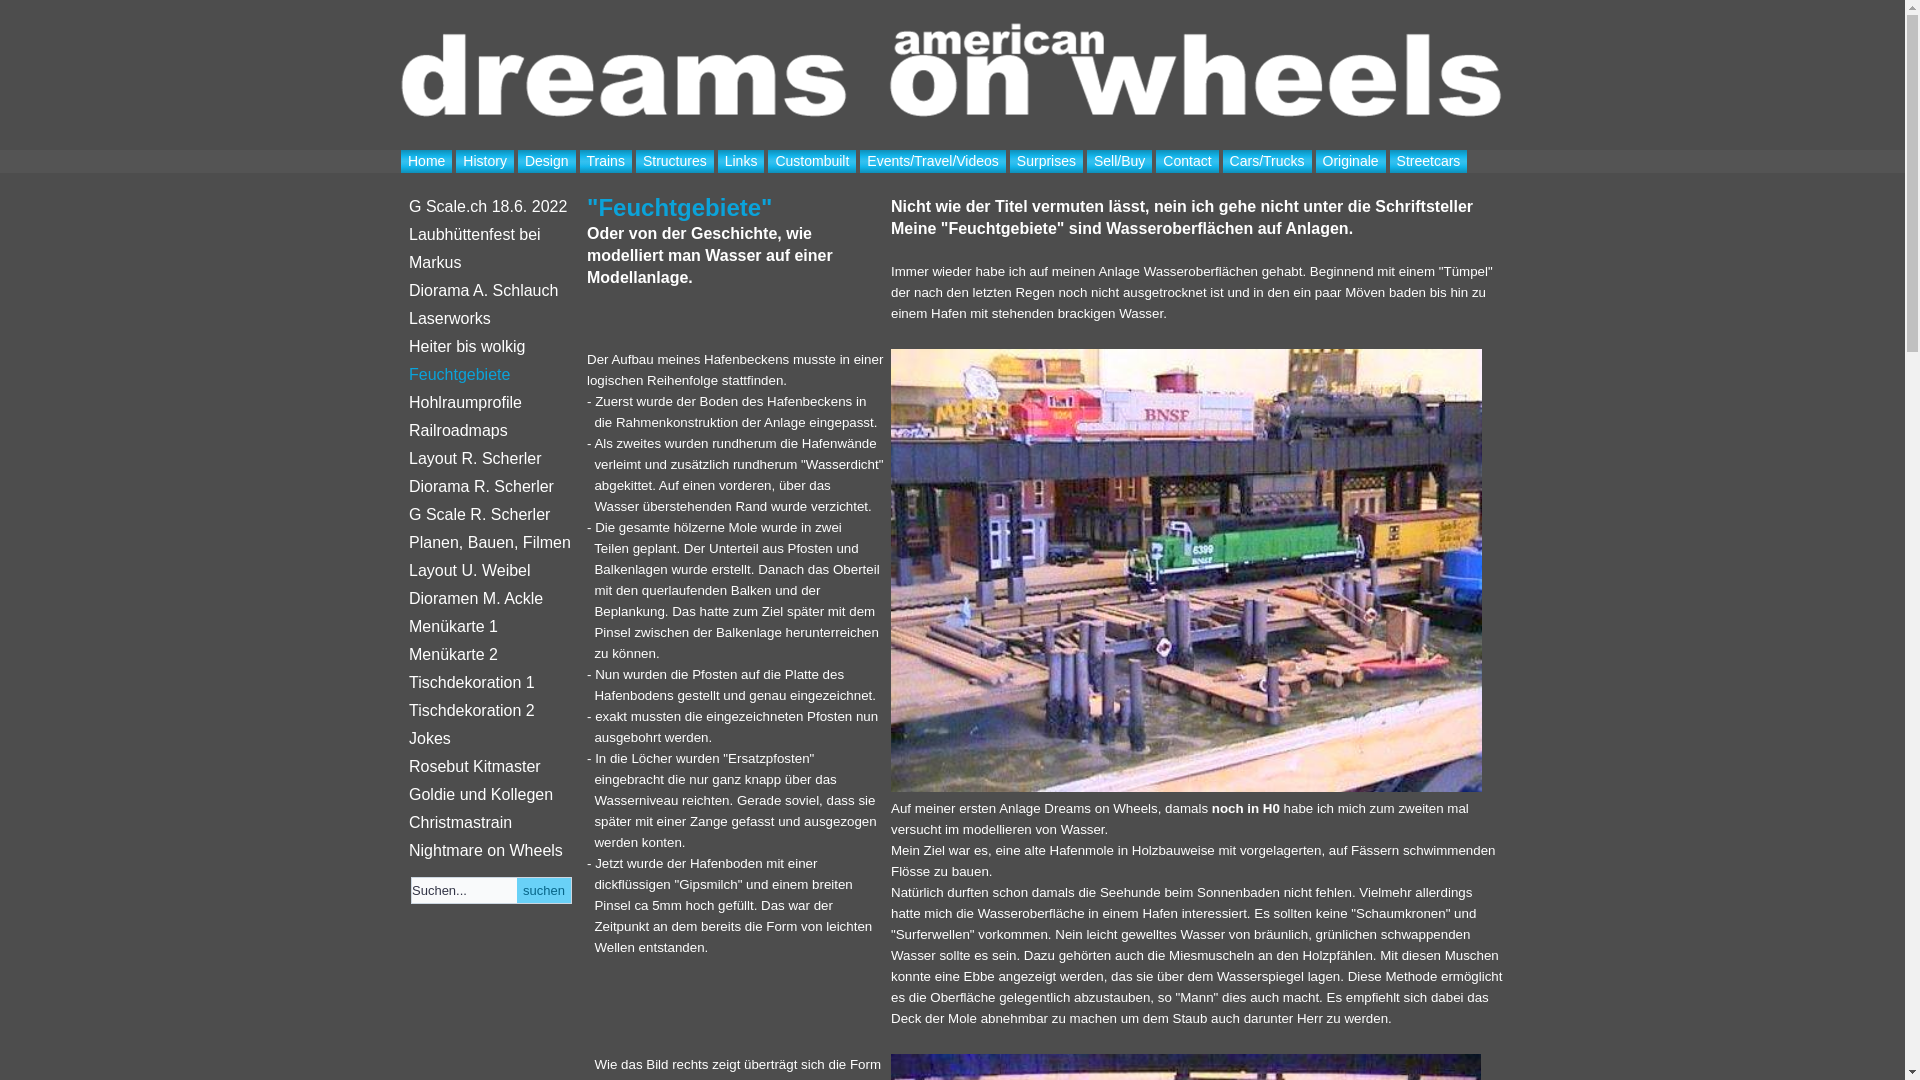  Describe the element at coordinates (492, 823) in the screenshot. I see `Christmastrain` at that location.